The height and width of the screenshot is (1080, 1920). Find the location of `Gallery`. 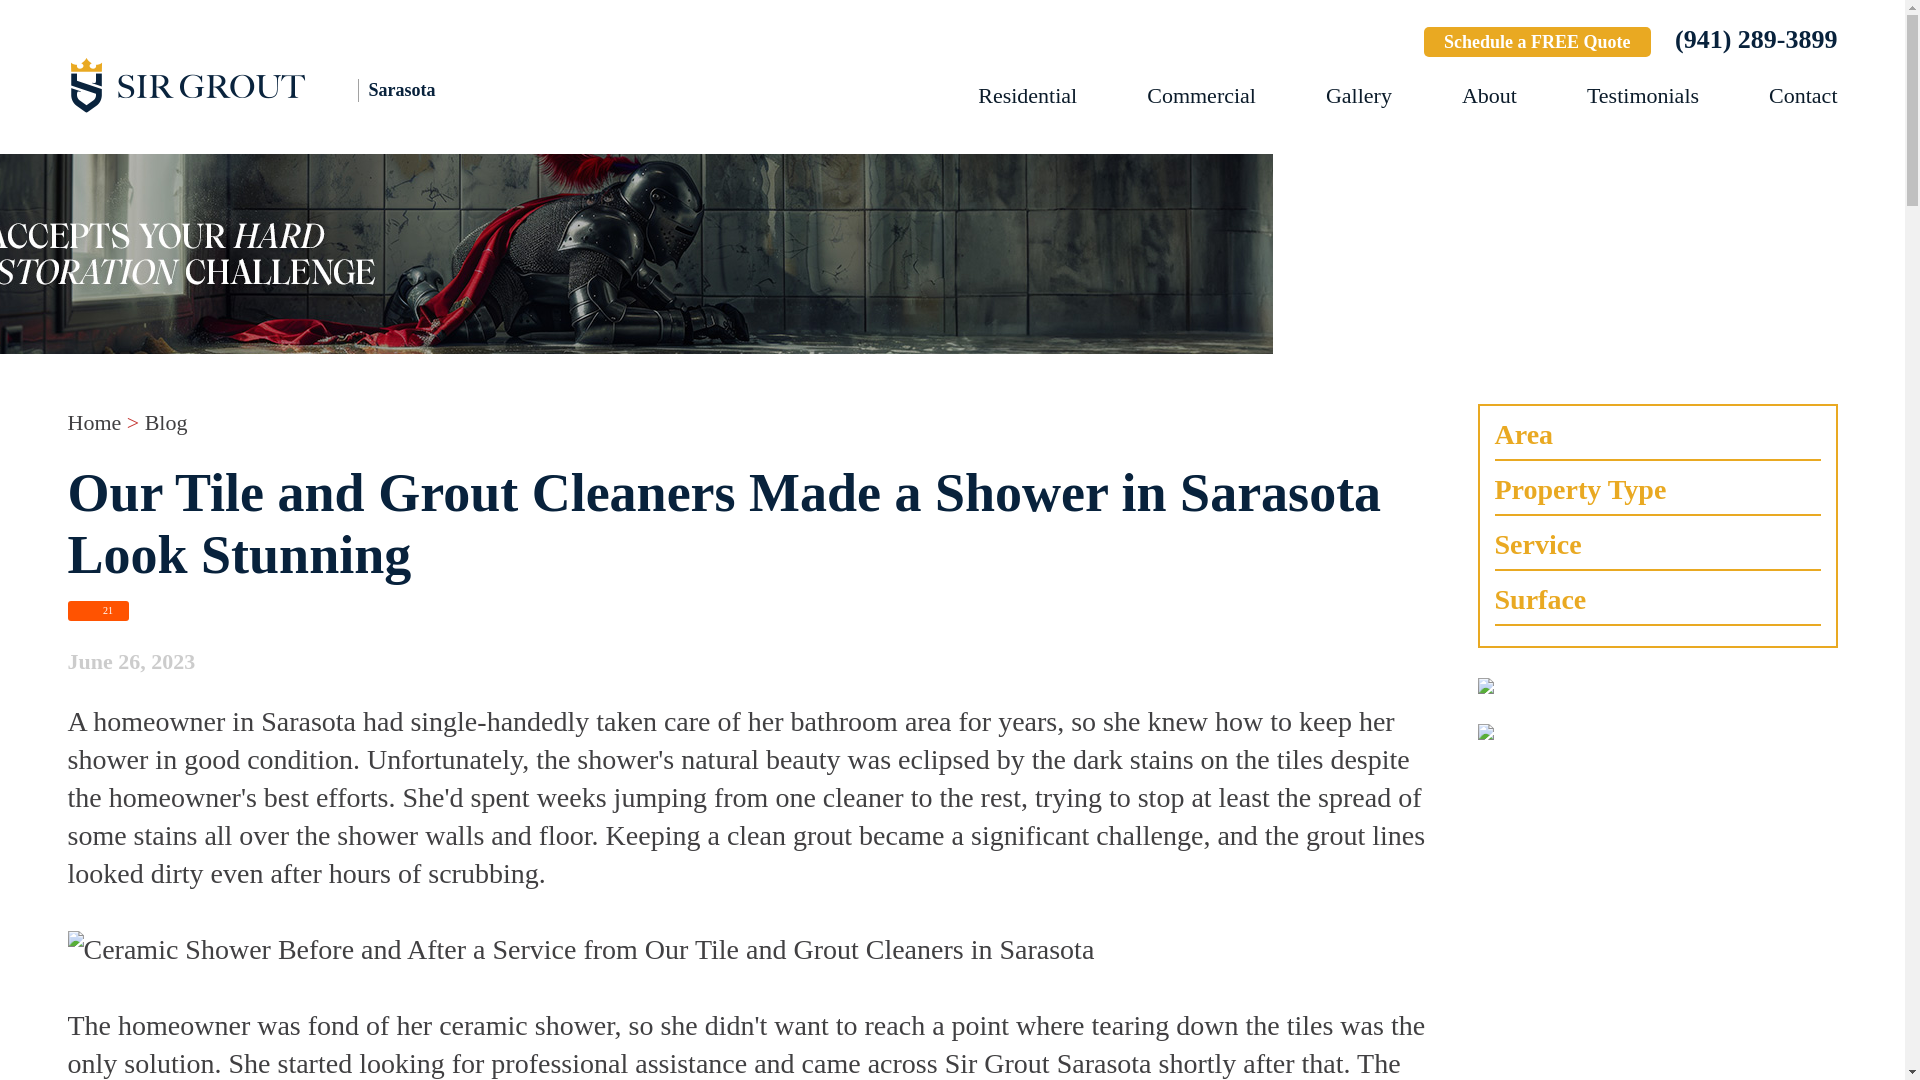

Gallery is located at coordinates (1359, 96).